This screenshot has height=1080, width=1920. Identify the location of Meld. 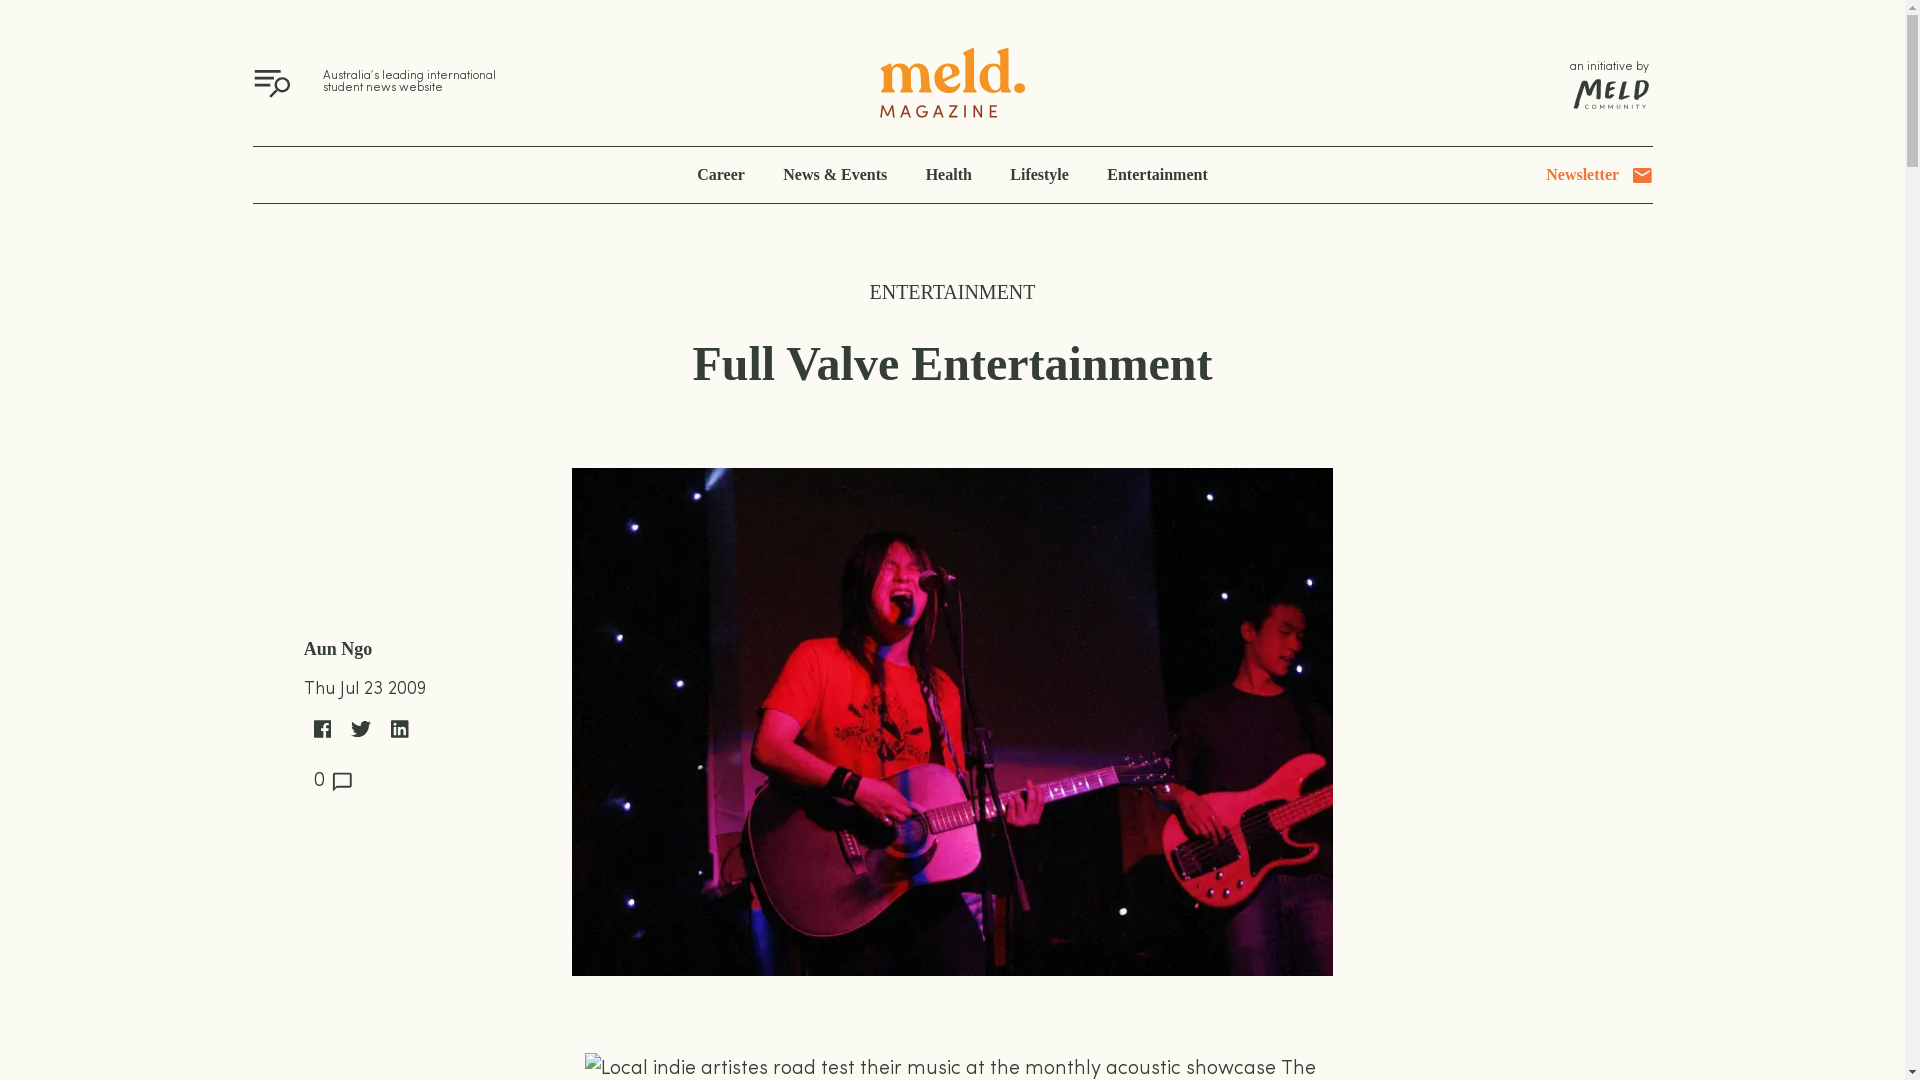
(952, 85).